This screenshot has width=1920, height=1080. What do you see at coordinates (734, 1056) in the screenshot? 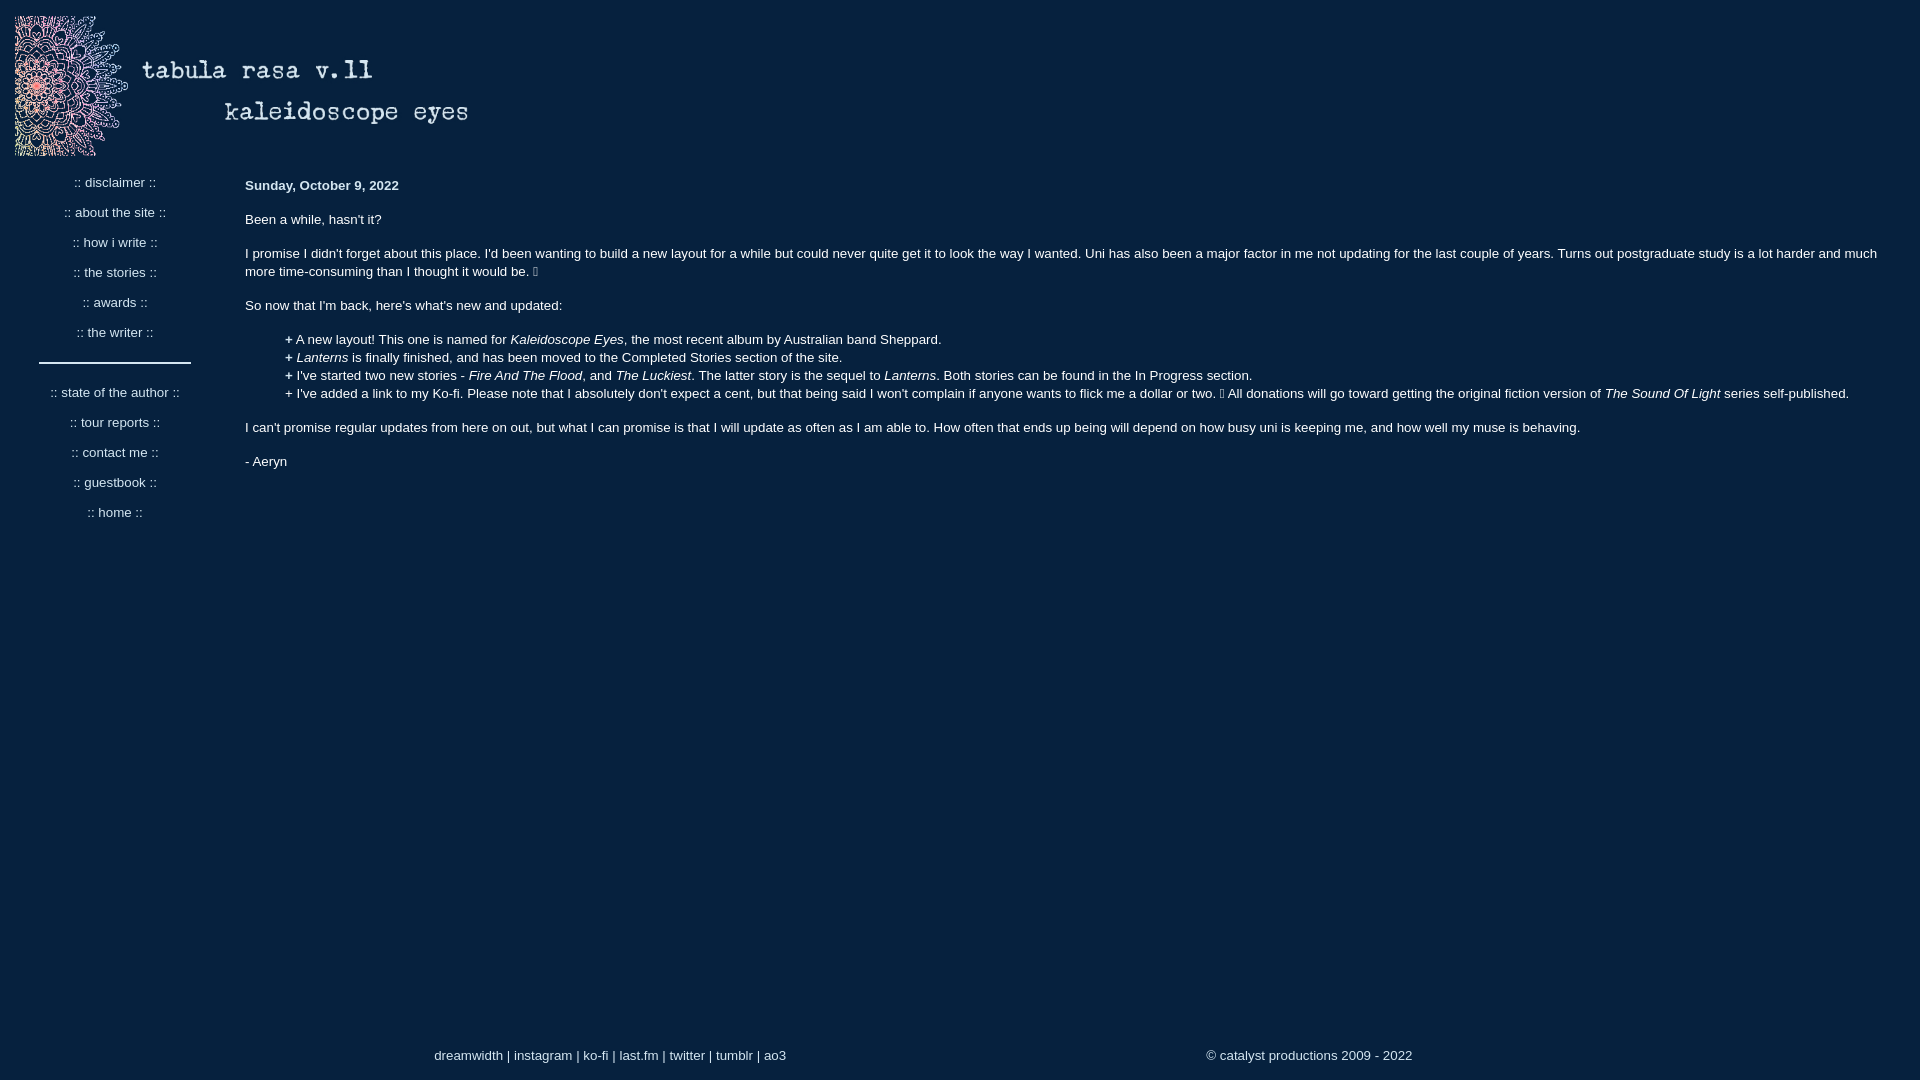
I see `tumblr` at bounding box center [734, 1056].